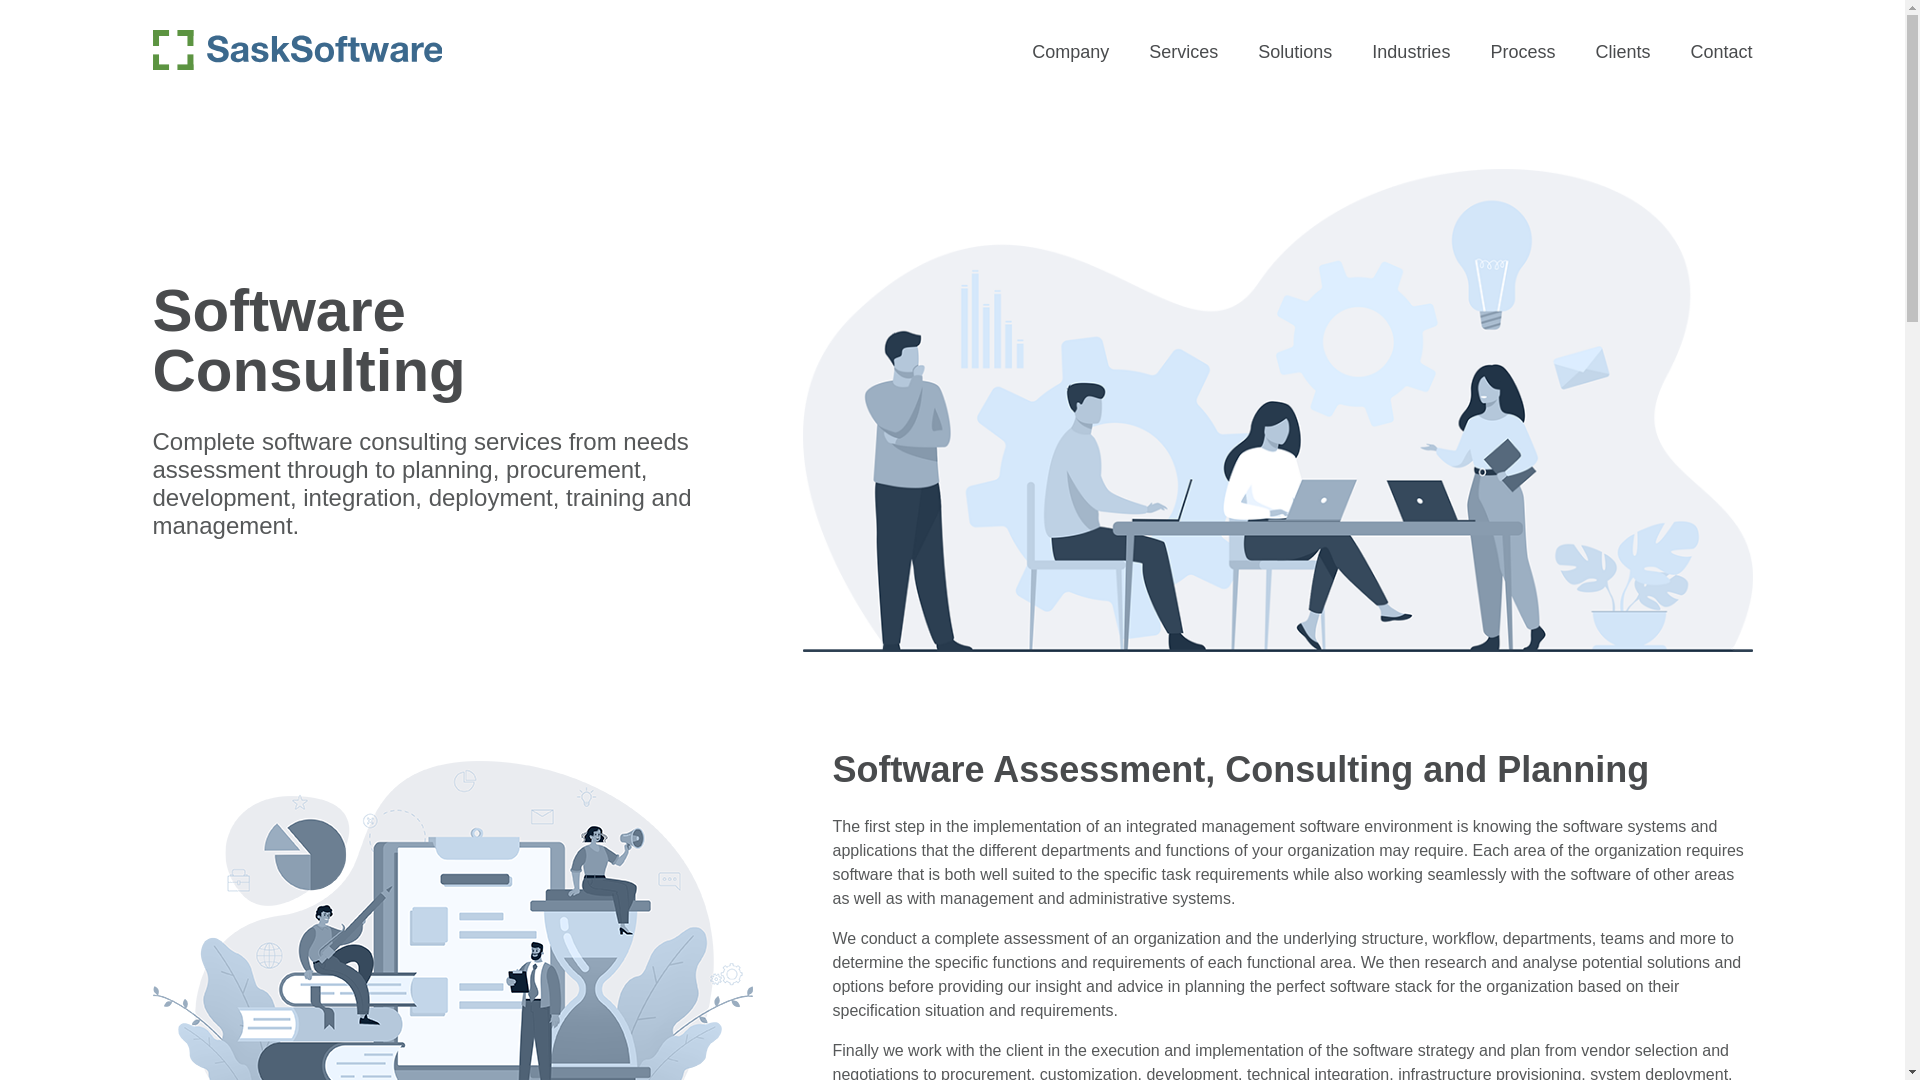 Image resolution: width=1920 pixels, height=1080 pixels. Describe the element at coordinates (1410, 52) in the screenshot. I see `Industries` at that location.